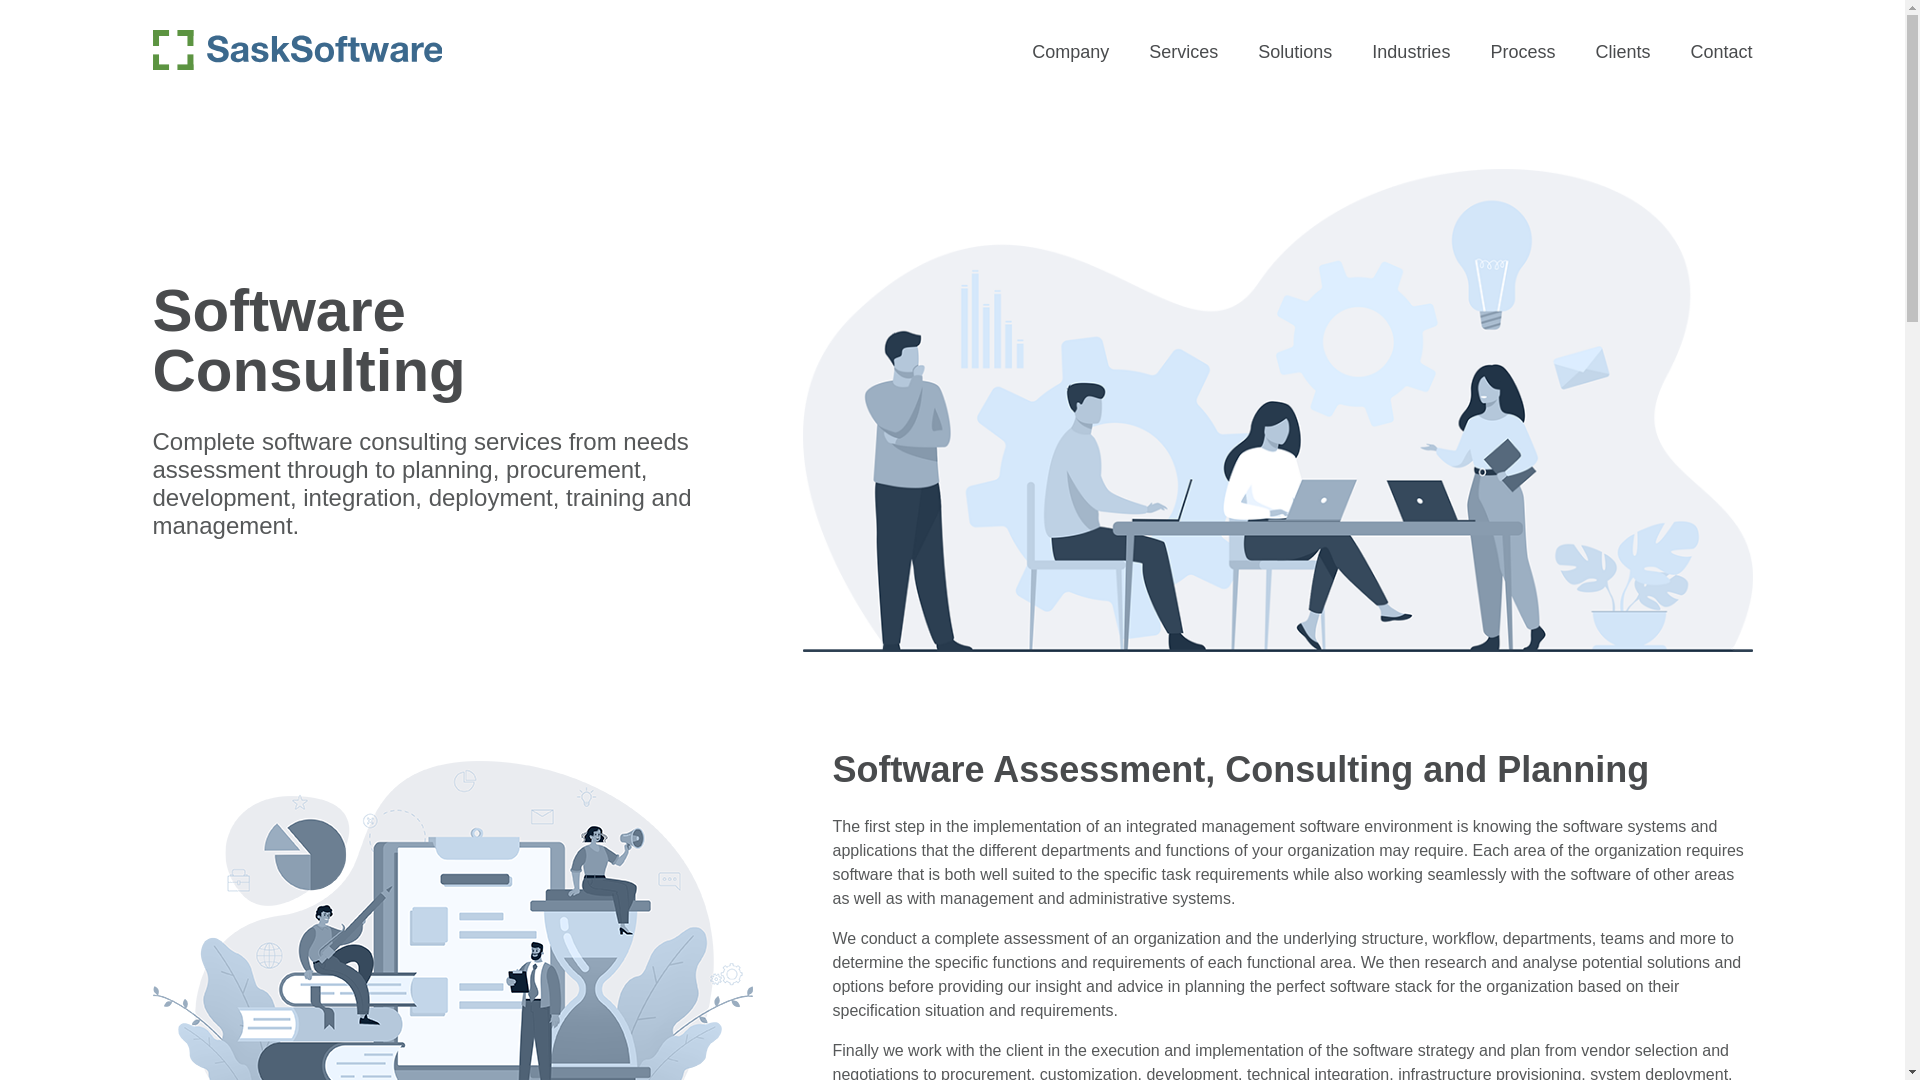 Image resolution: width=1920 pixels, height=1080 pixels. Describe the element at coordinates (1410, 52) in the screenshot. I see `Industries` at that location.